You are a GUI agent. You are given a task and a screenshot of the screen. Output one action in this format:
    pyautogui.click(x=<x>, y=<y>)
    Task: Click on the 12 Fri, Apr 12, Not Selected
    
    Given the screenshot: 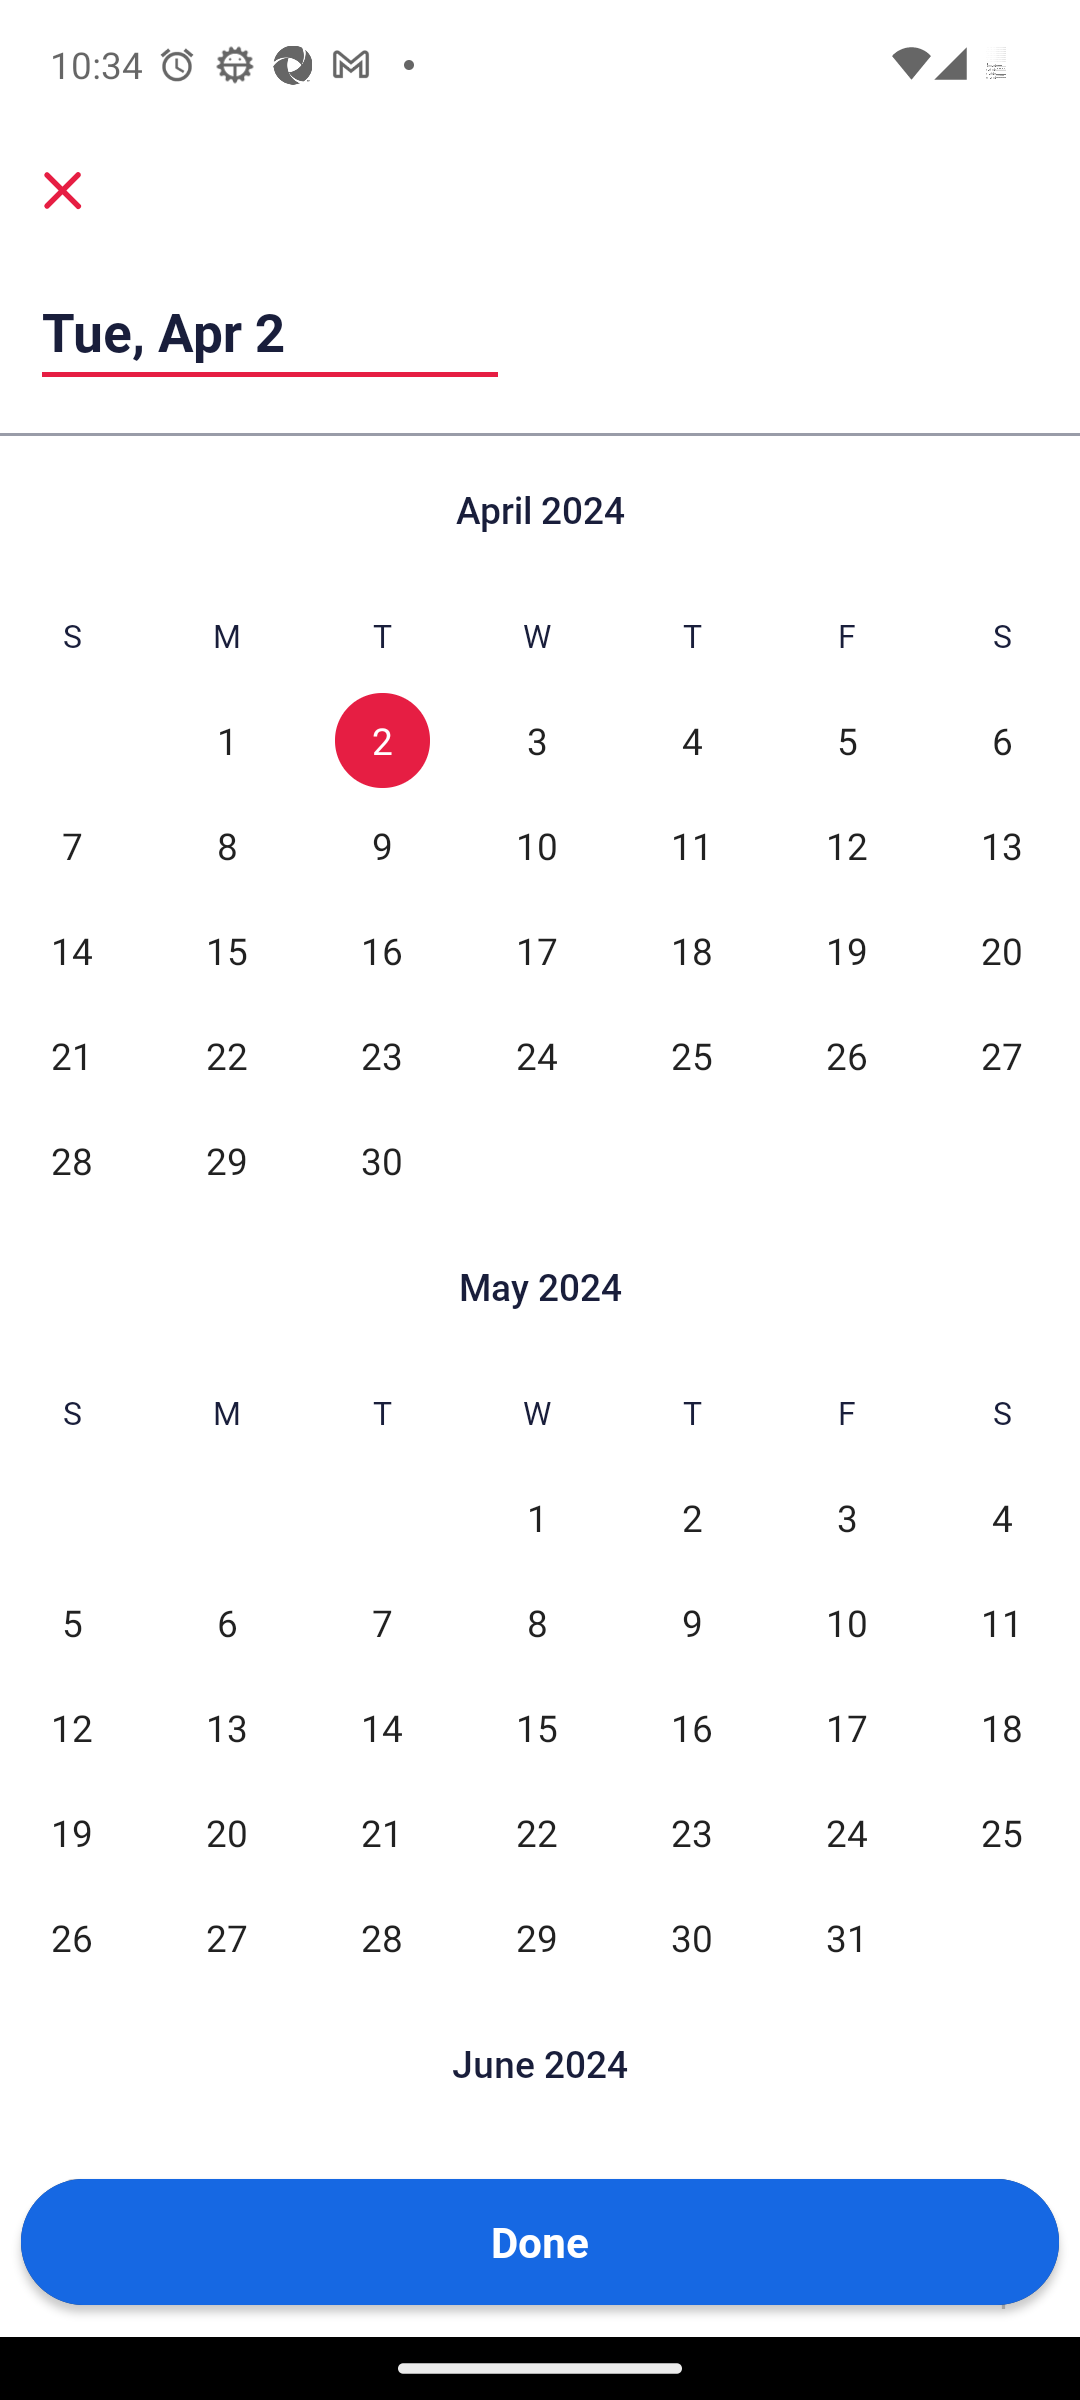 What is the action you would take?
    pyautogui.click(x=846, y=844)
    